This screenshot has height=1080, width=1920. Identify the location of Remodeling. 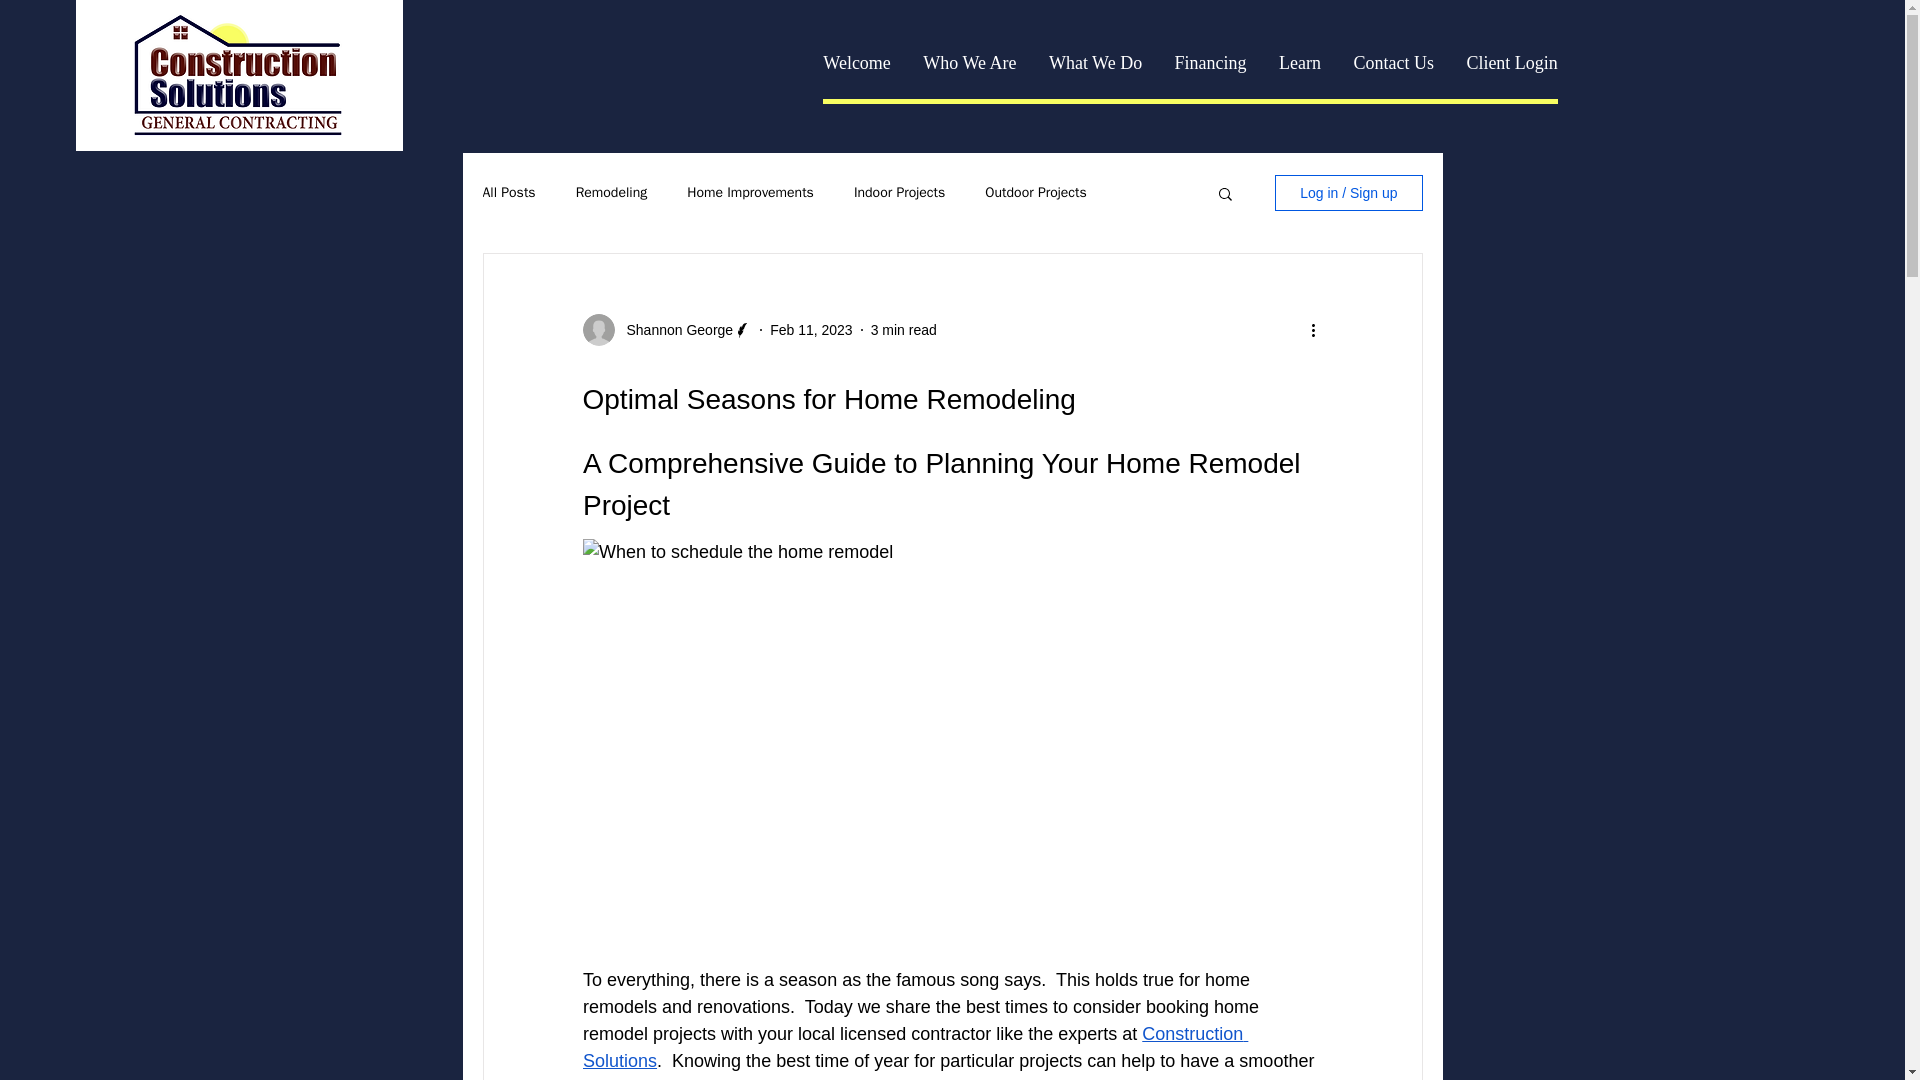
(612, 192).